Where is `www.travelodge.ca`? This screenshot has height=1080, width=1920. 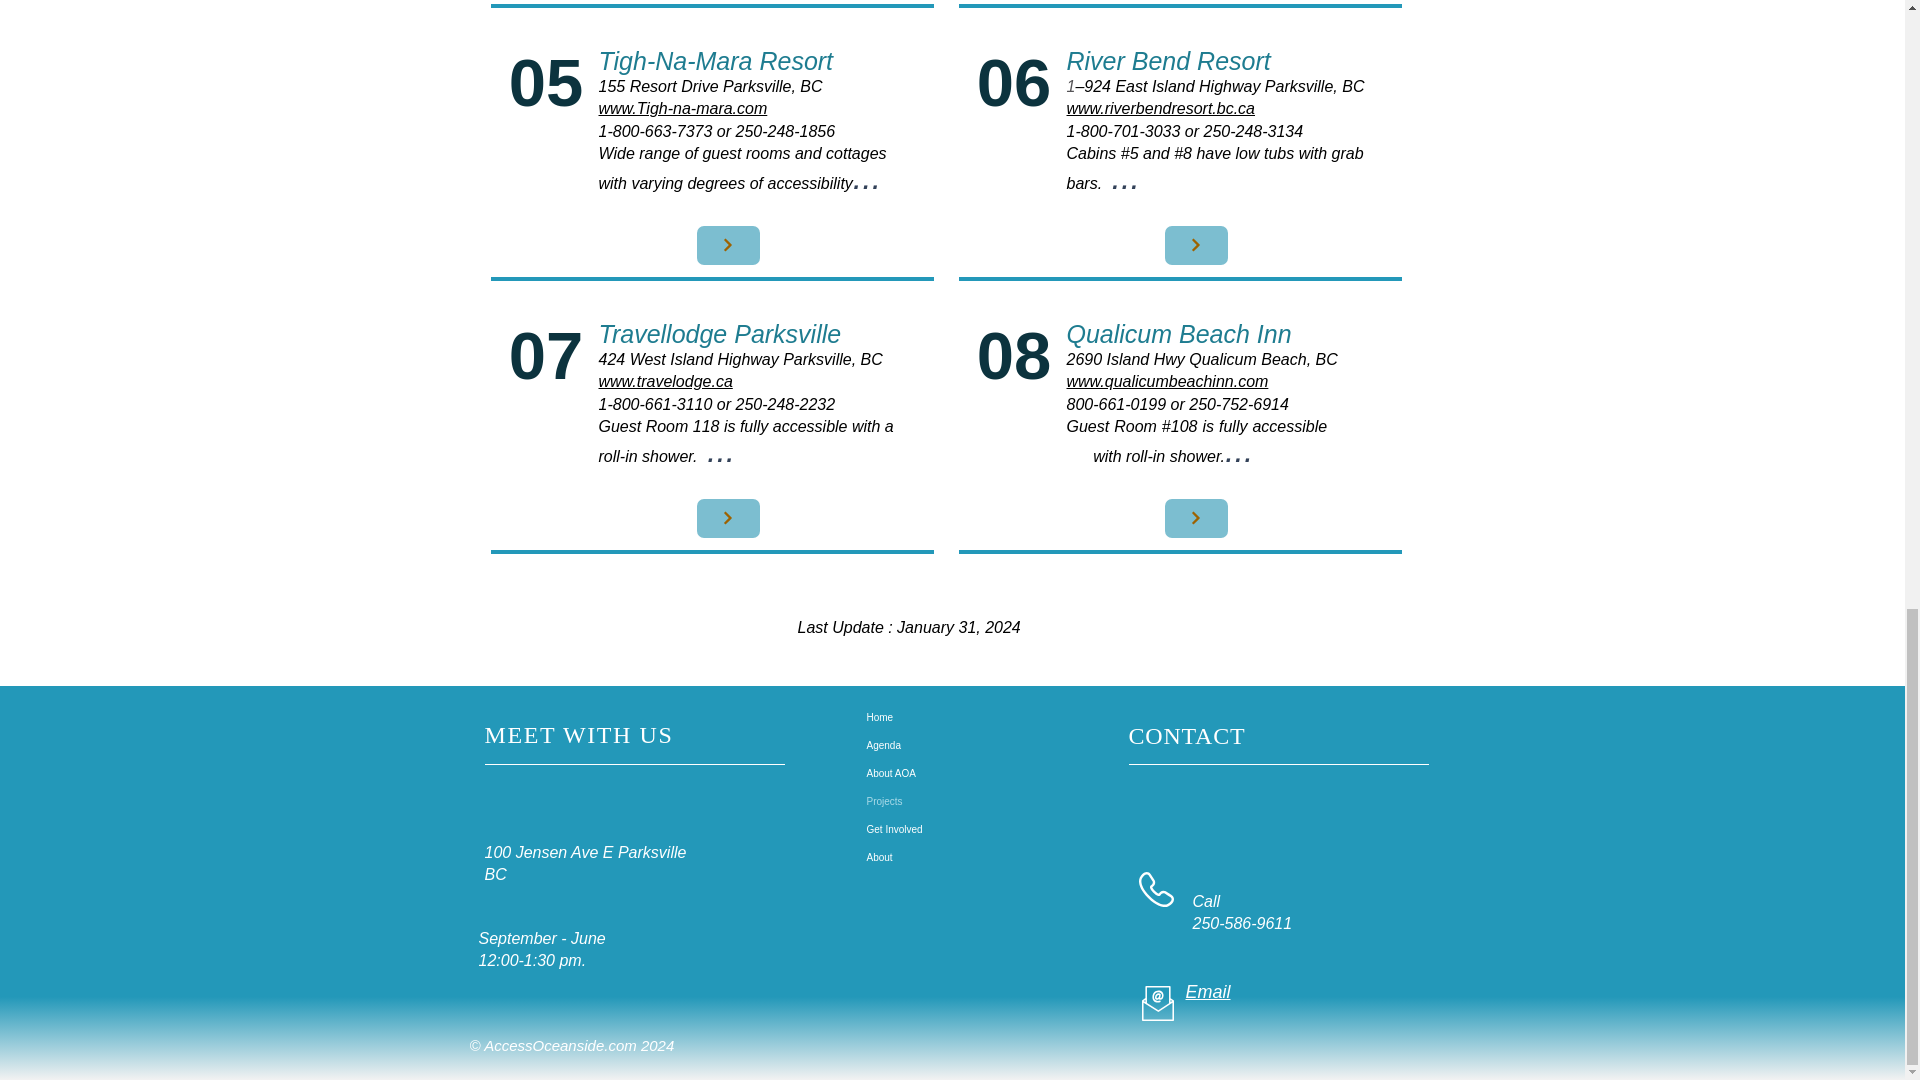
www.travelodge.ca is located at coordinates (664, 380).